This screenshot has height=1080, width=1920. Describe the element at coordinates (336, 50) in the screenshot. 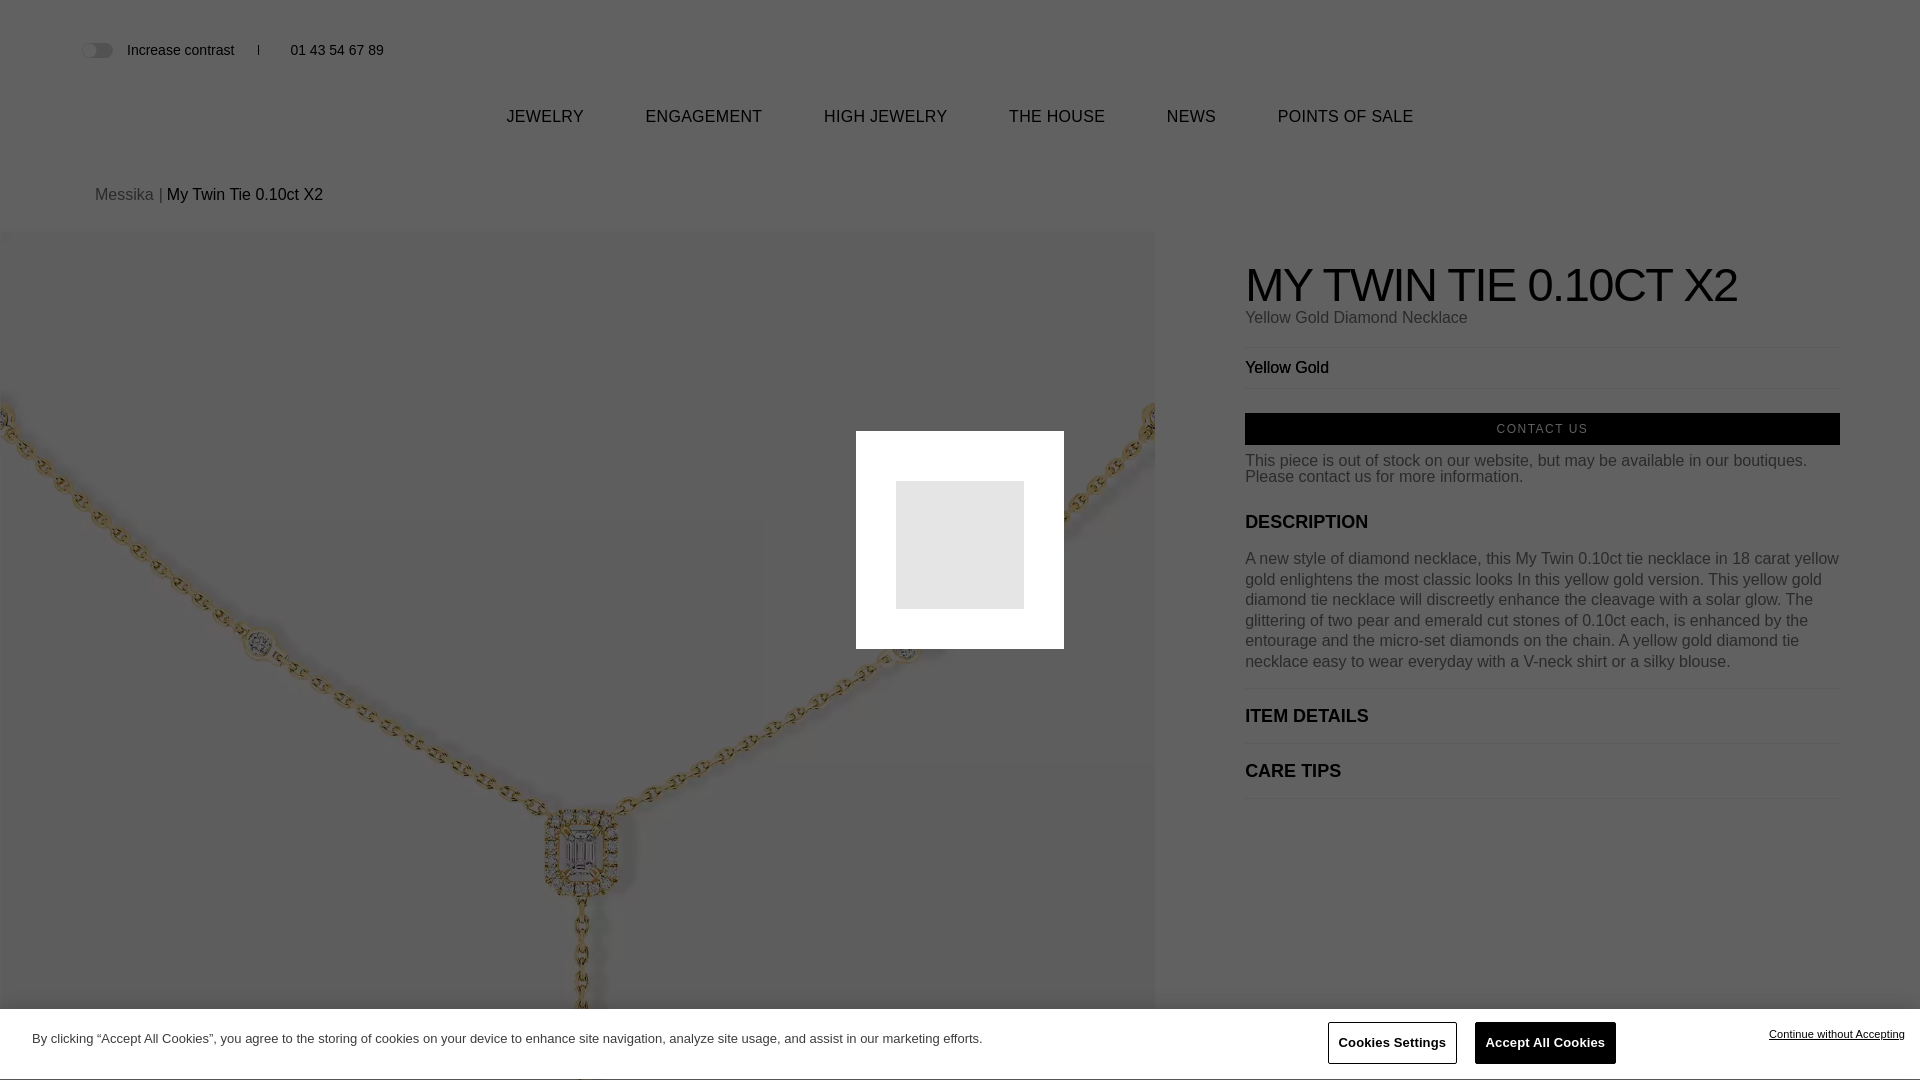

I see `01 43 54 67 89` at that location.